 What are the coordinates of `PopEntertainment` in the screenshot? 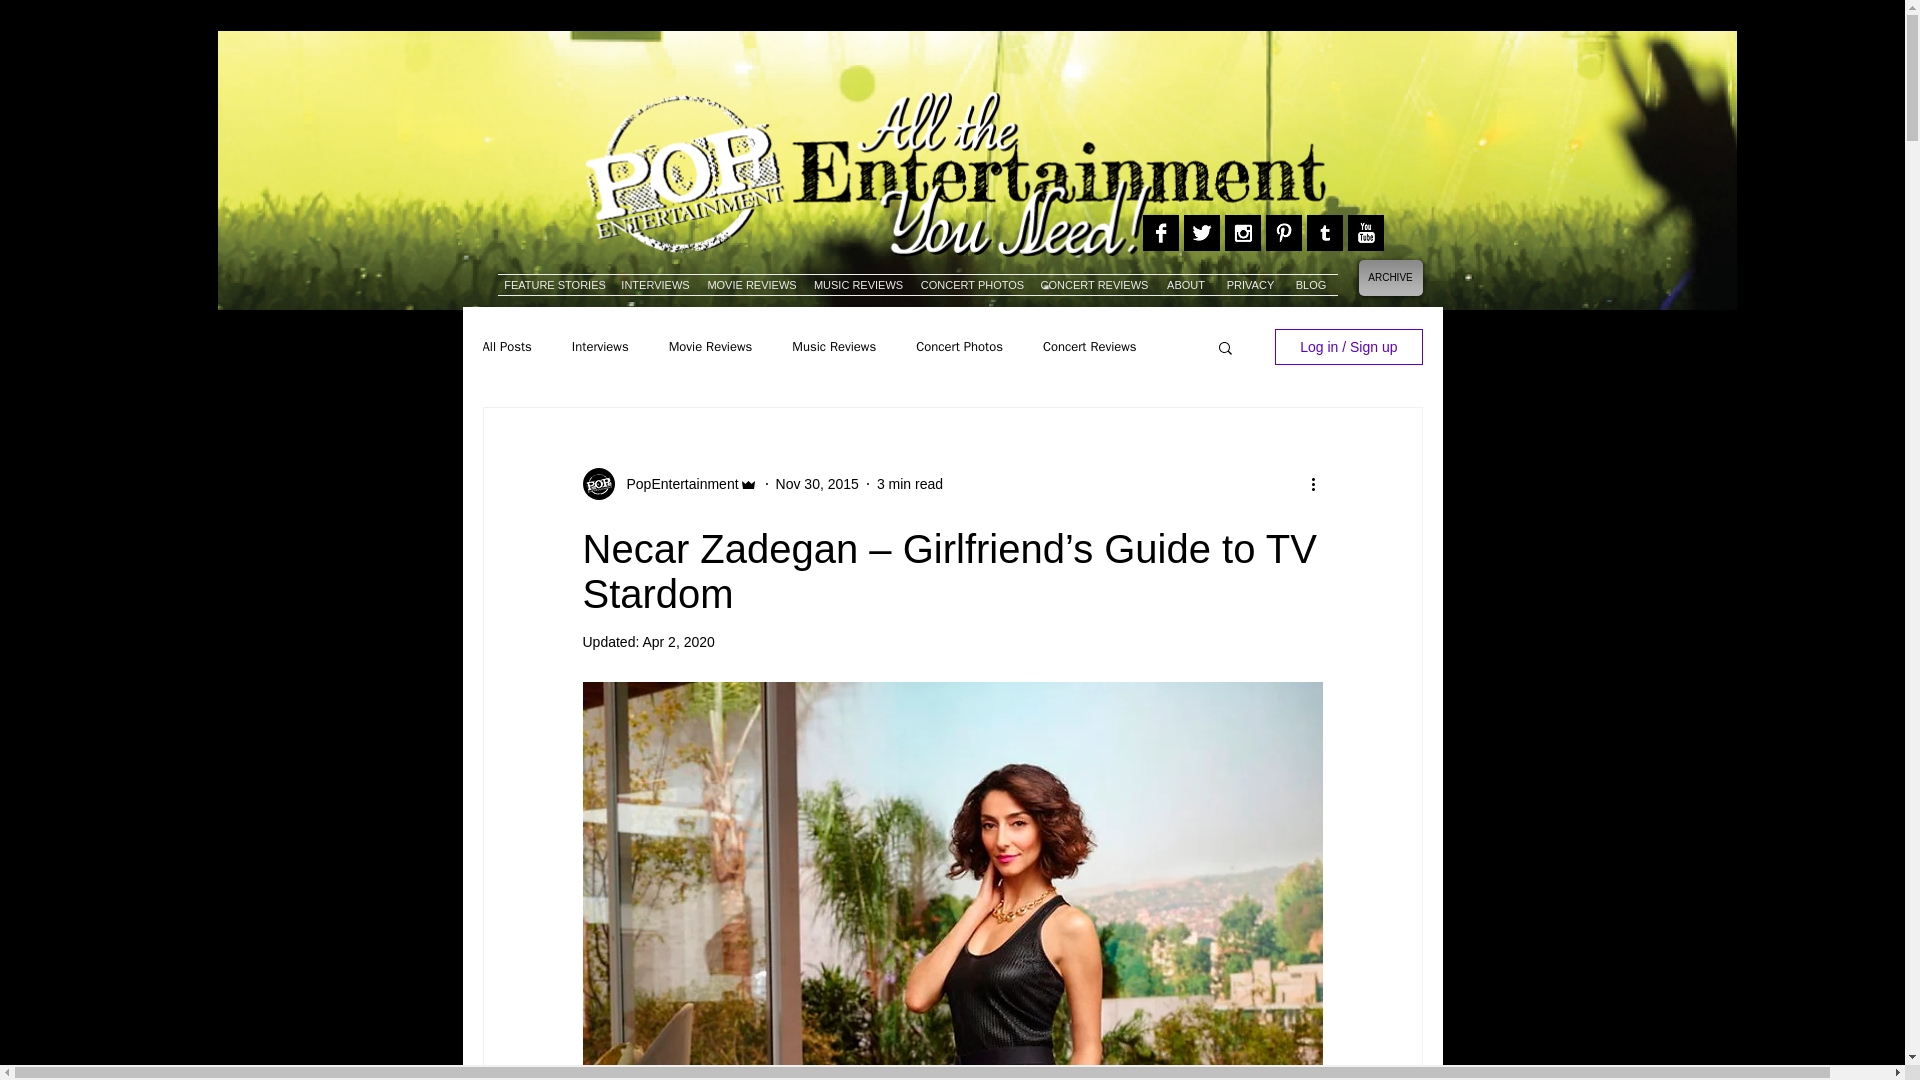 It's located at (676, 484).